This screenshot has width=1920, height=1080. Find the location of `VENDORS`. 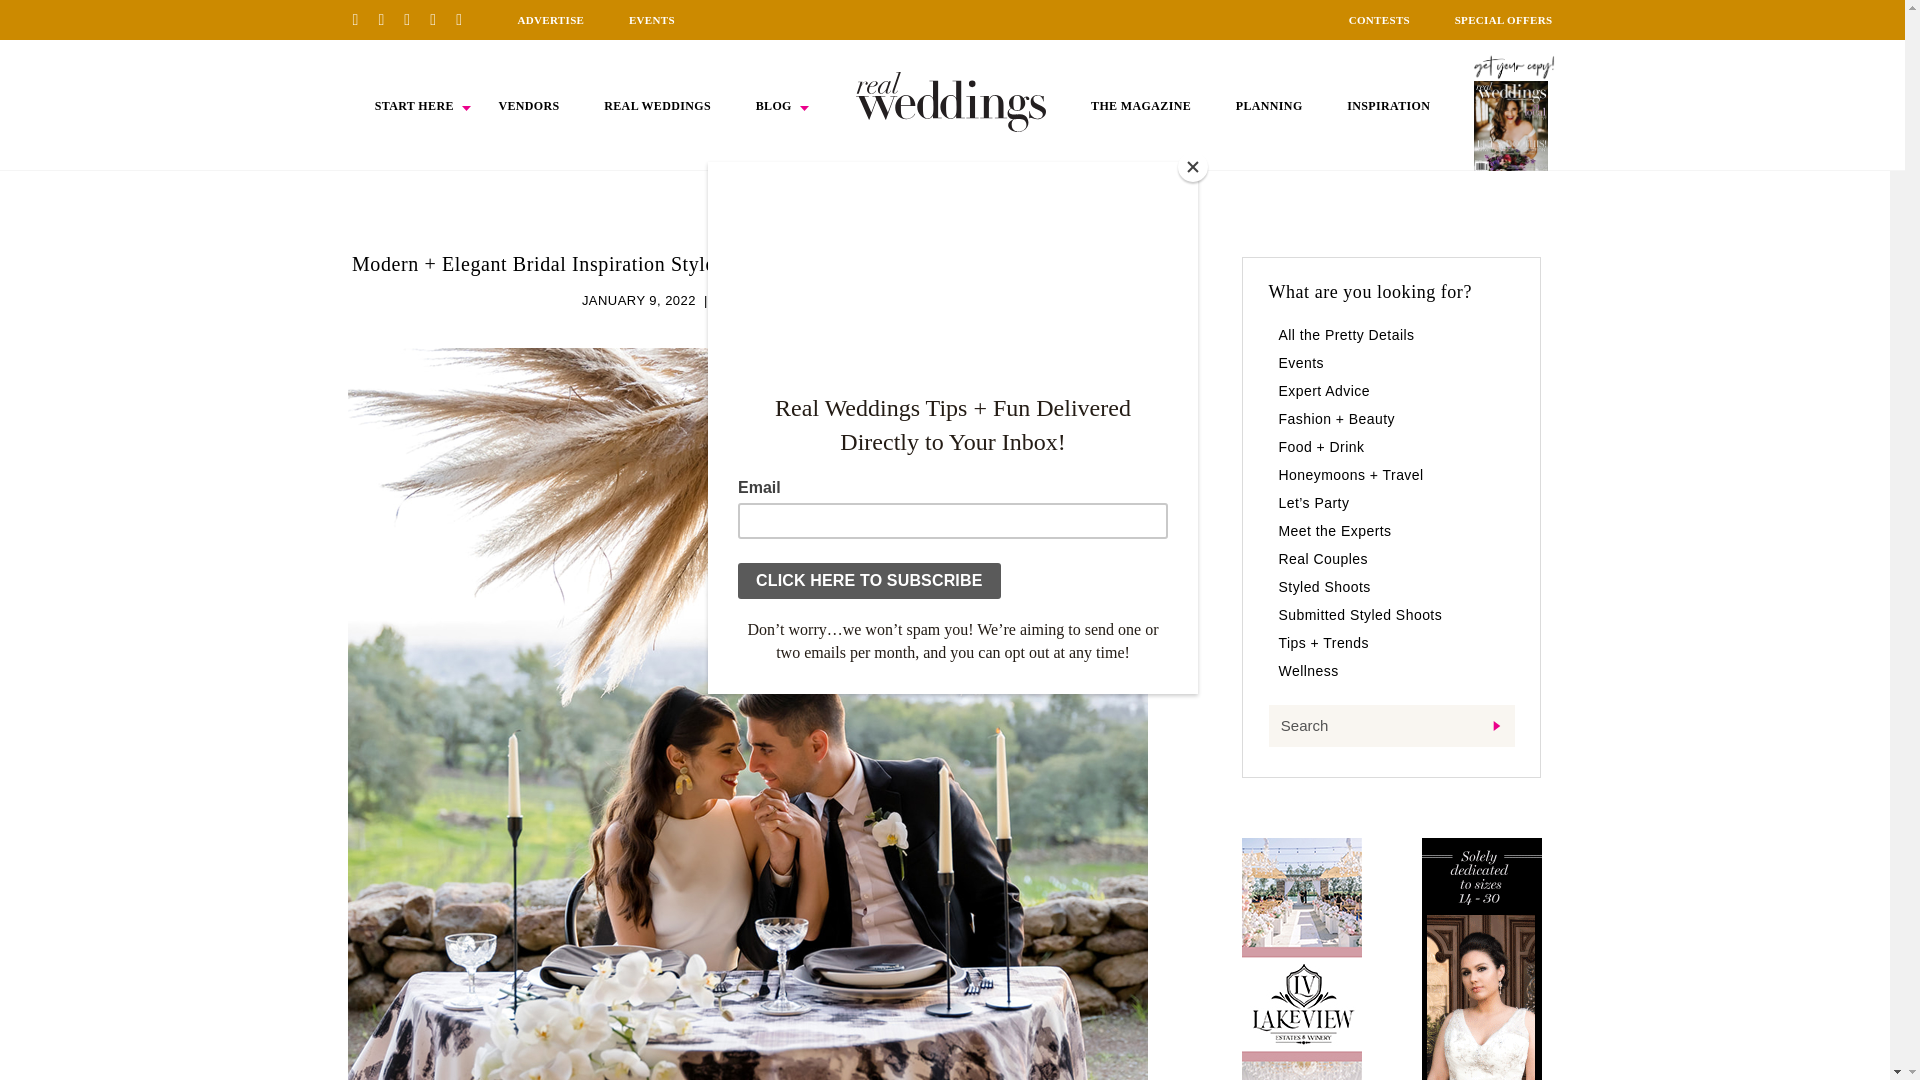

VENDORS is located at coordinates (528, 106).